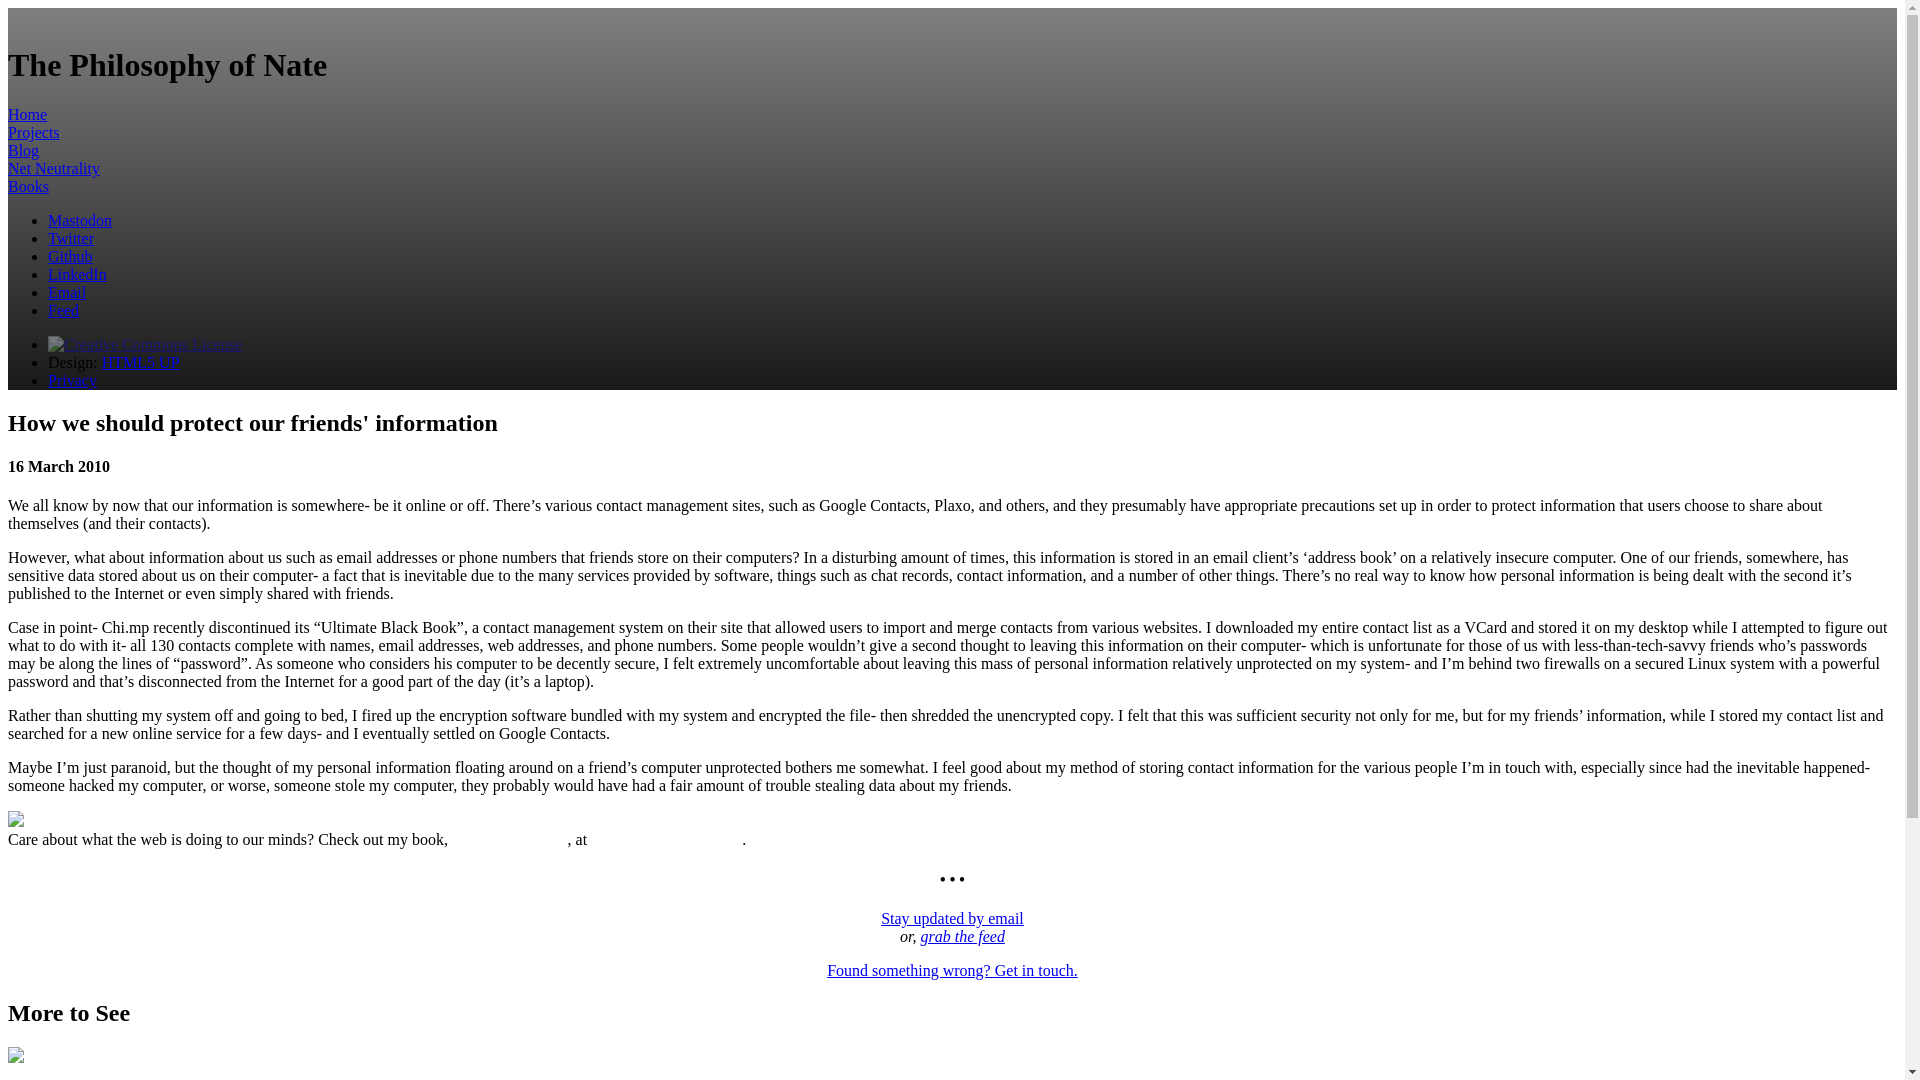 The image size is (1920, 1080). Describe the element at coordinates (33, 132) in the screenshot. I see `Projects` at that location.